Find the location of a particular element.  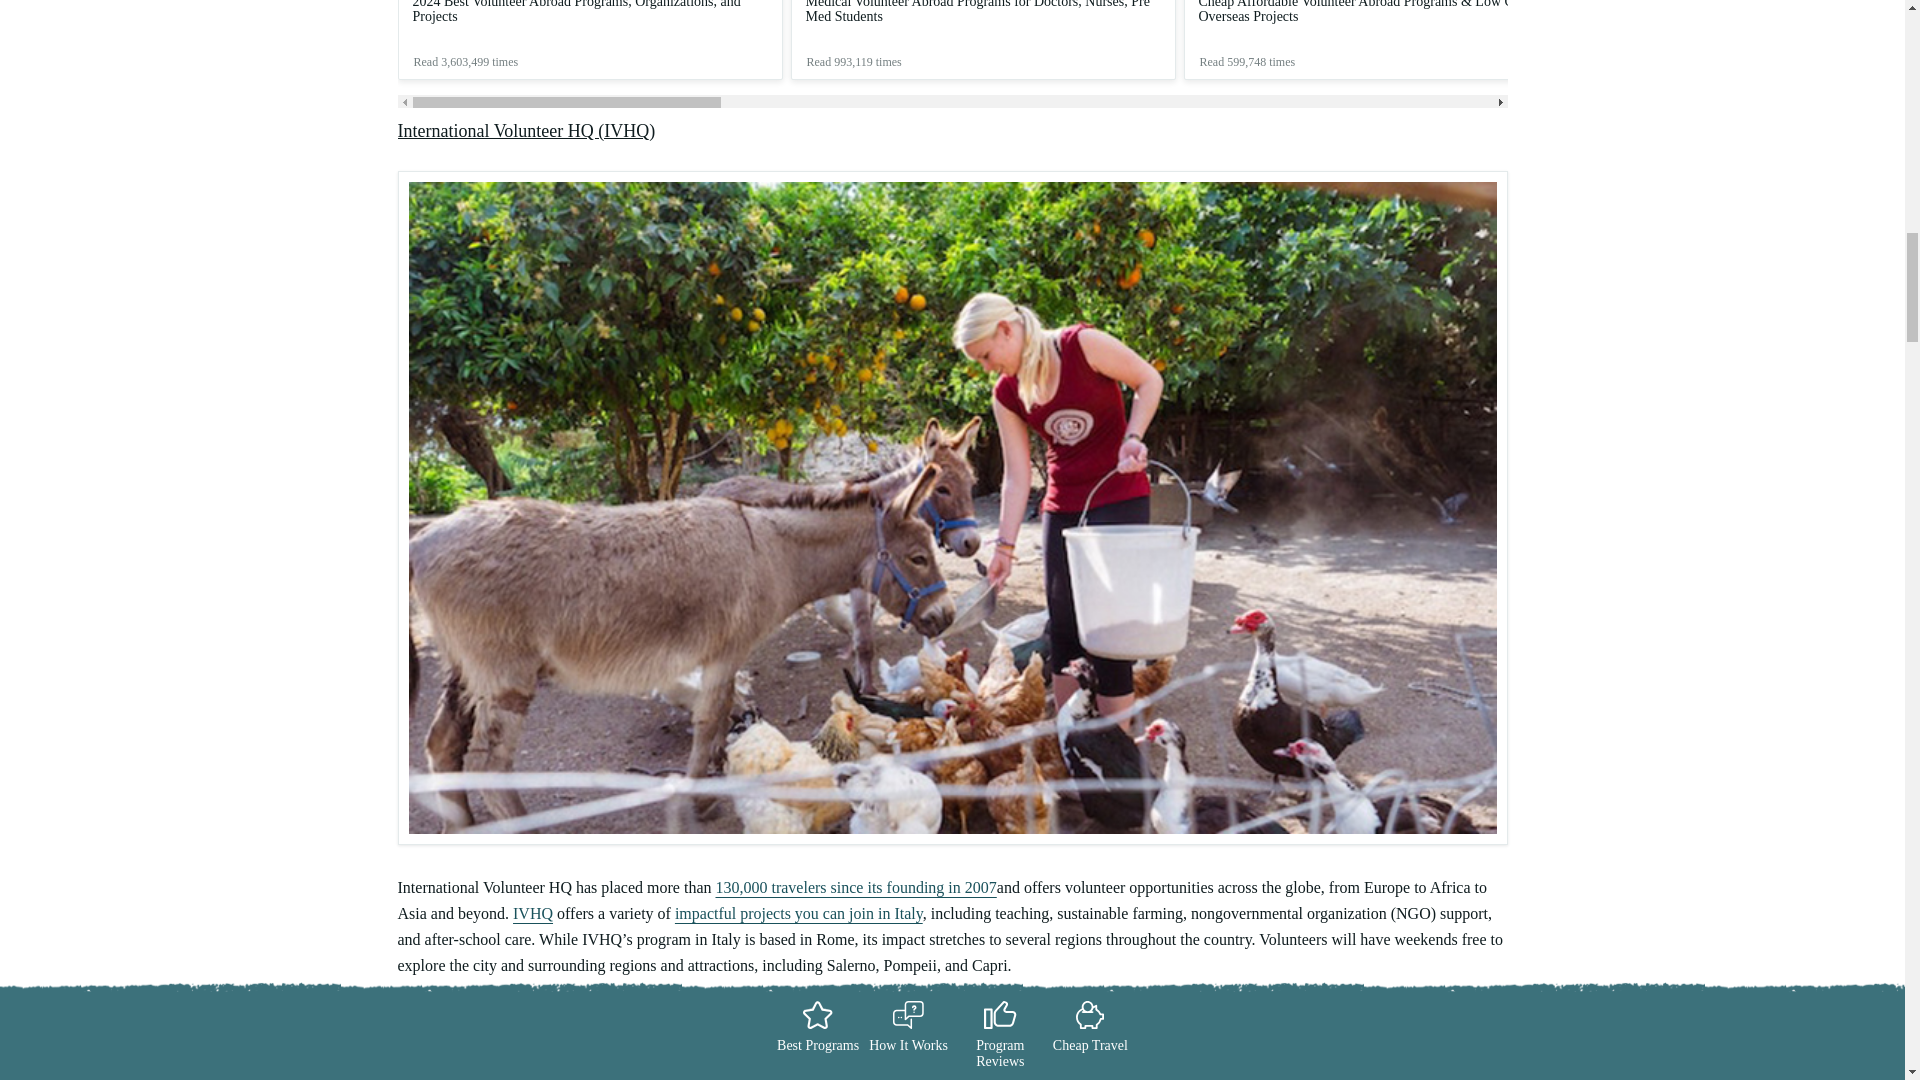

IVHQ is located at coordinates (532, 914).